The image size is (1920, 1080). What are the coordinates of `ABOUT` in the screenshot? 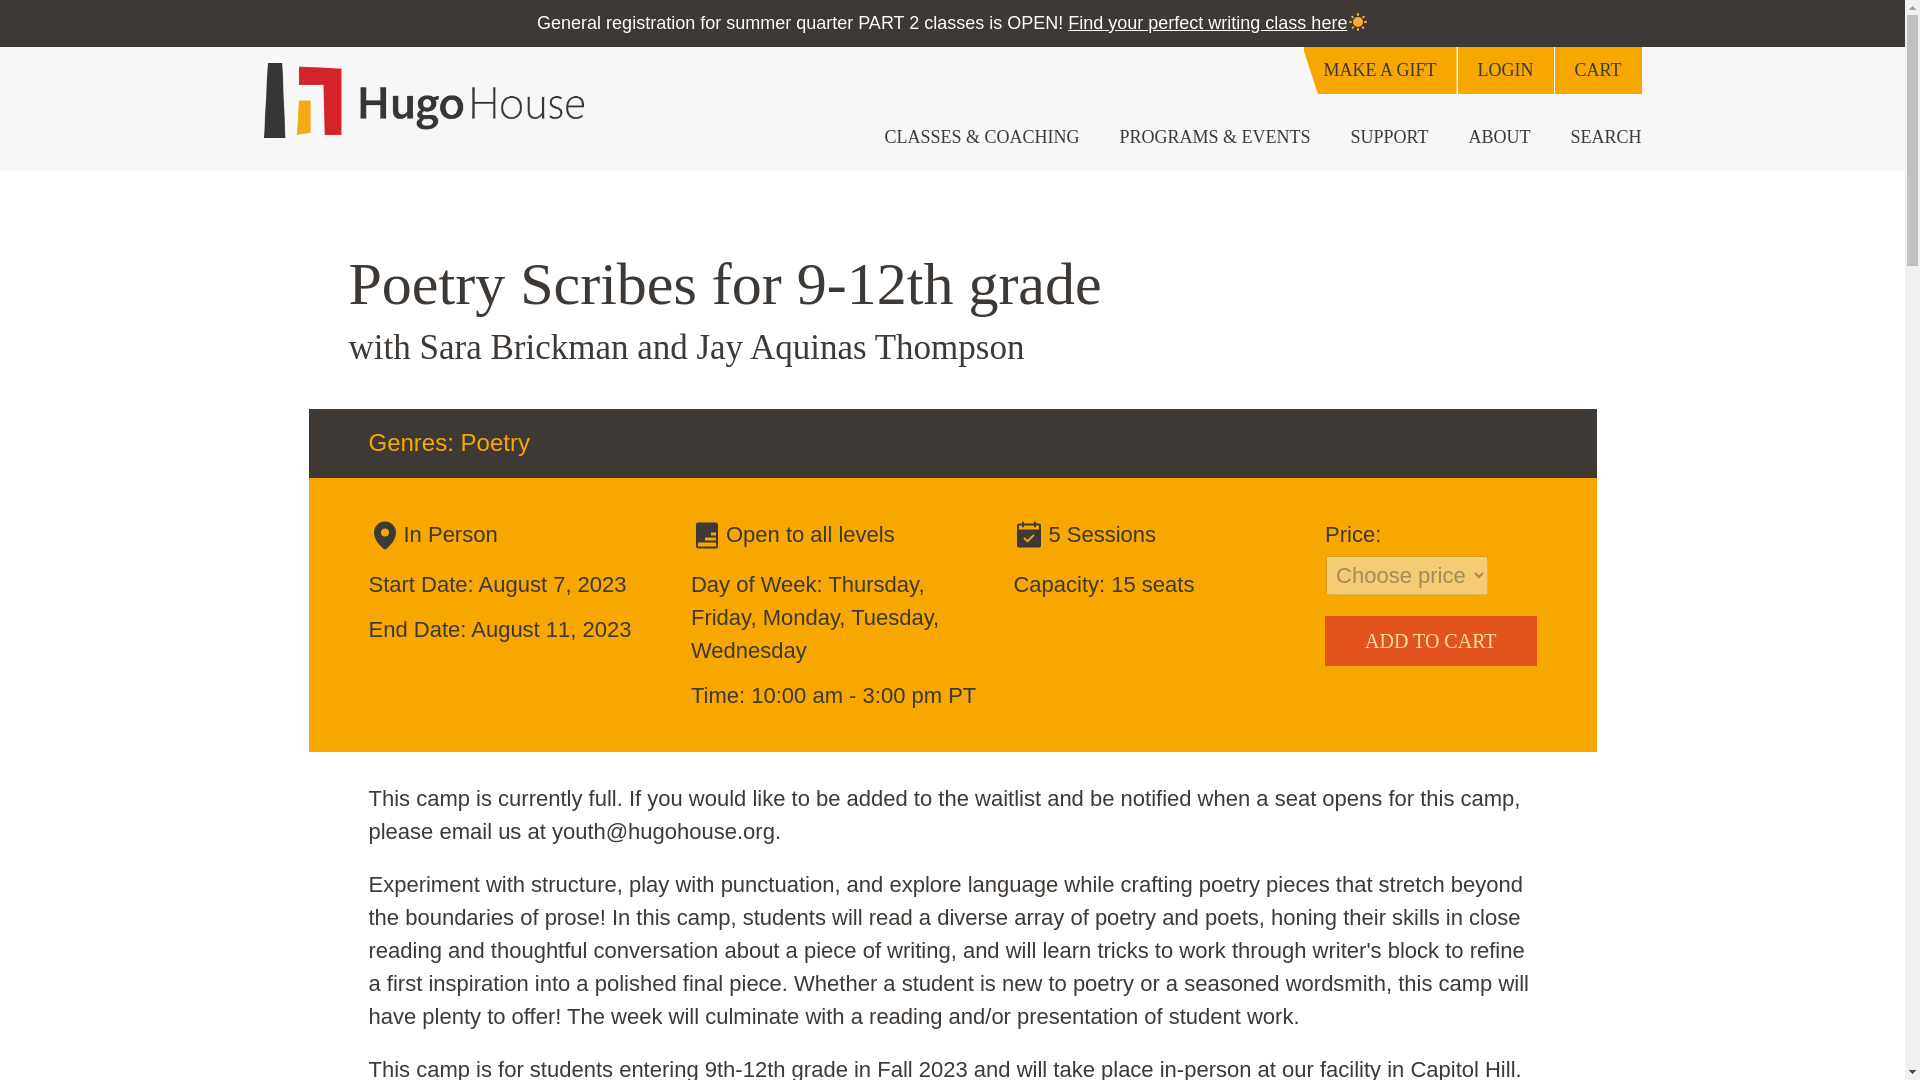 It's located at (1498, 137).